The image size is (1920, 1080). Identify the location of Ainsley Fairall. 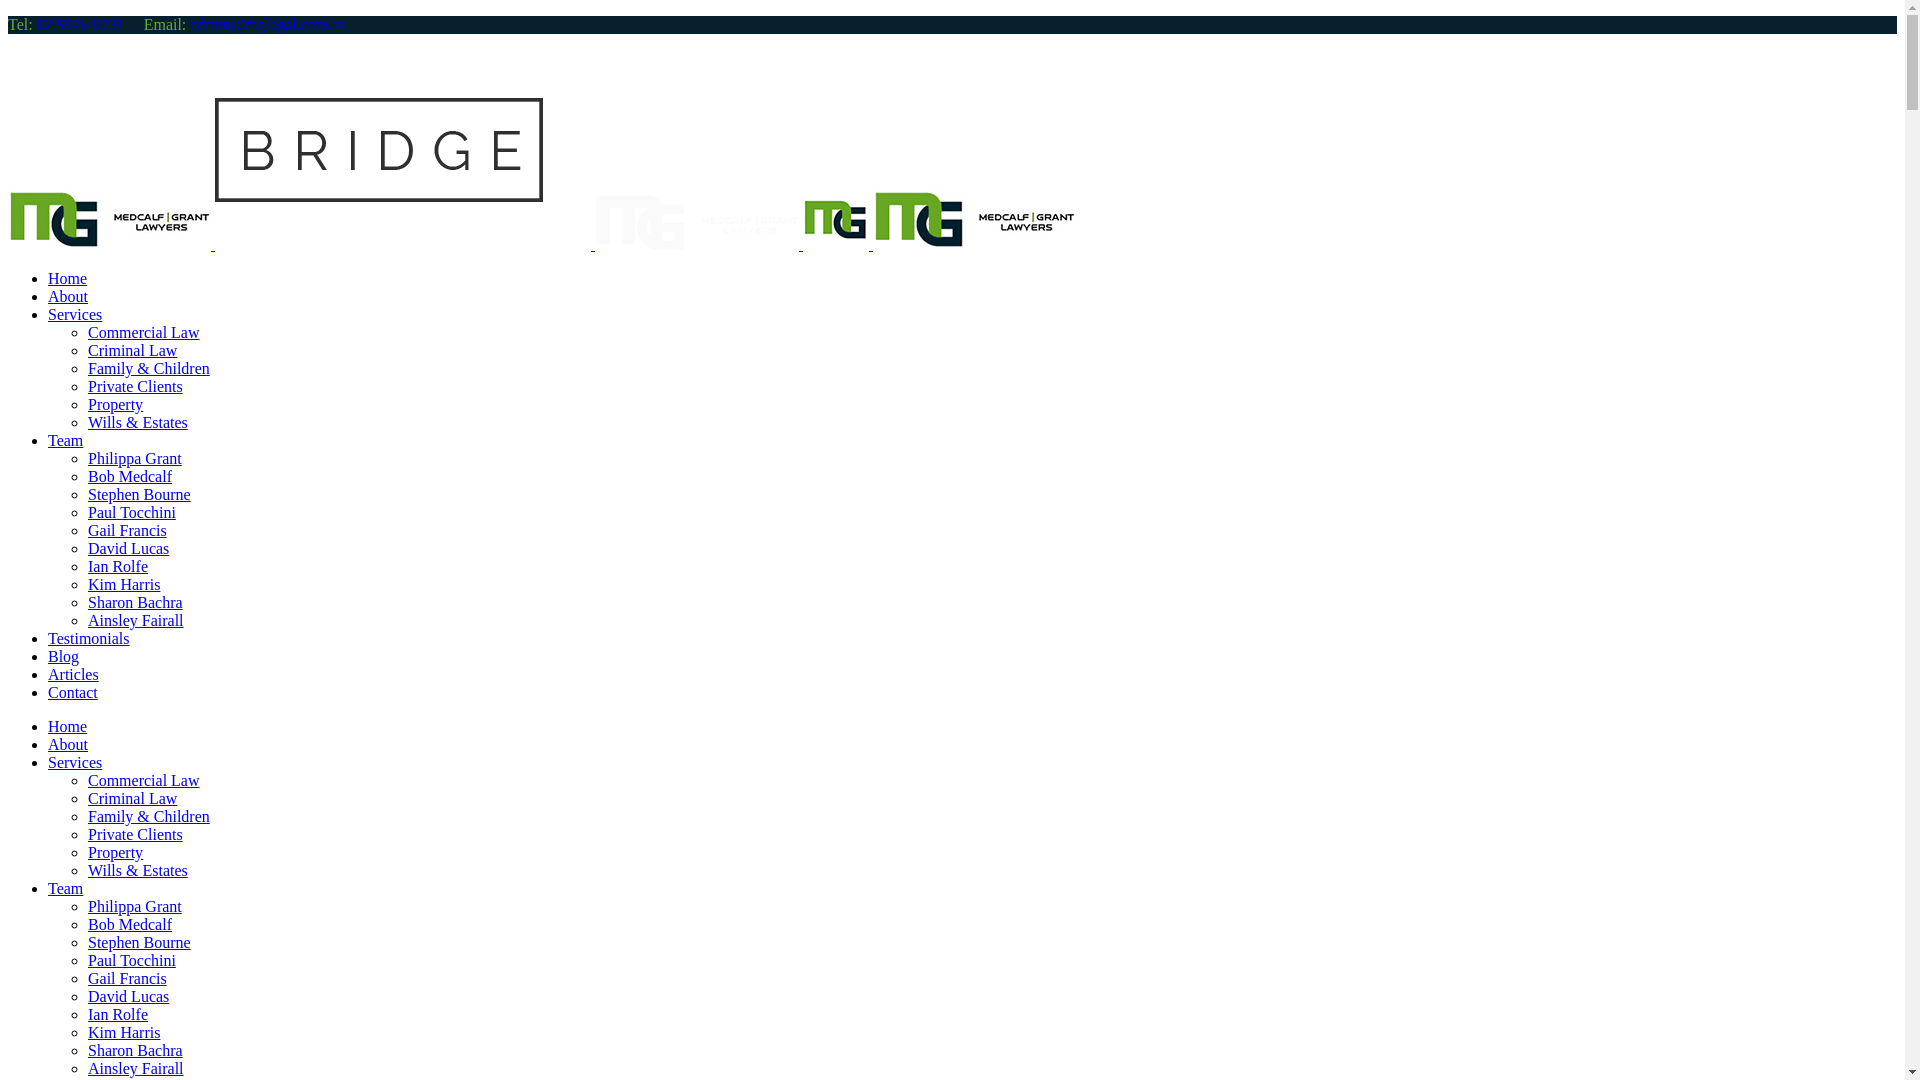
(136, 620).